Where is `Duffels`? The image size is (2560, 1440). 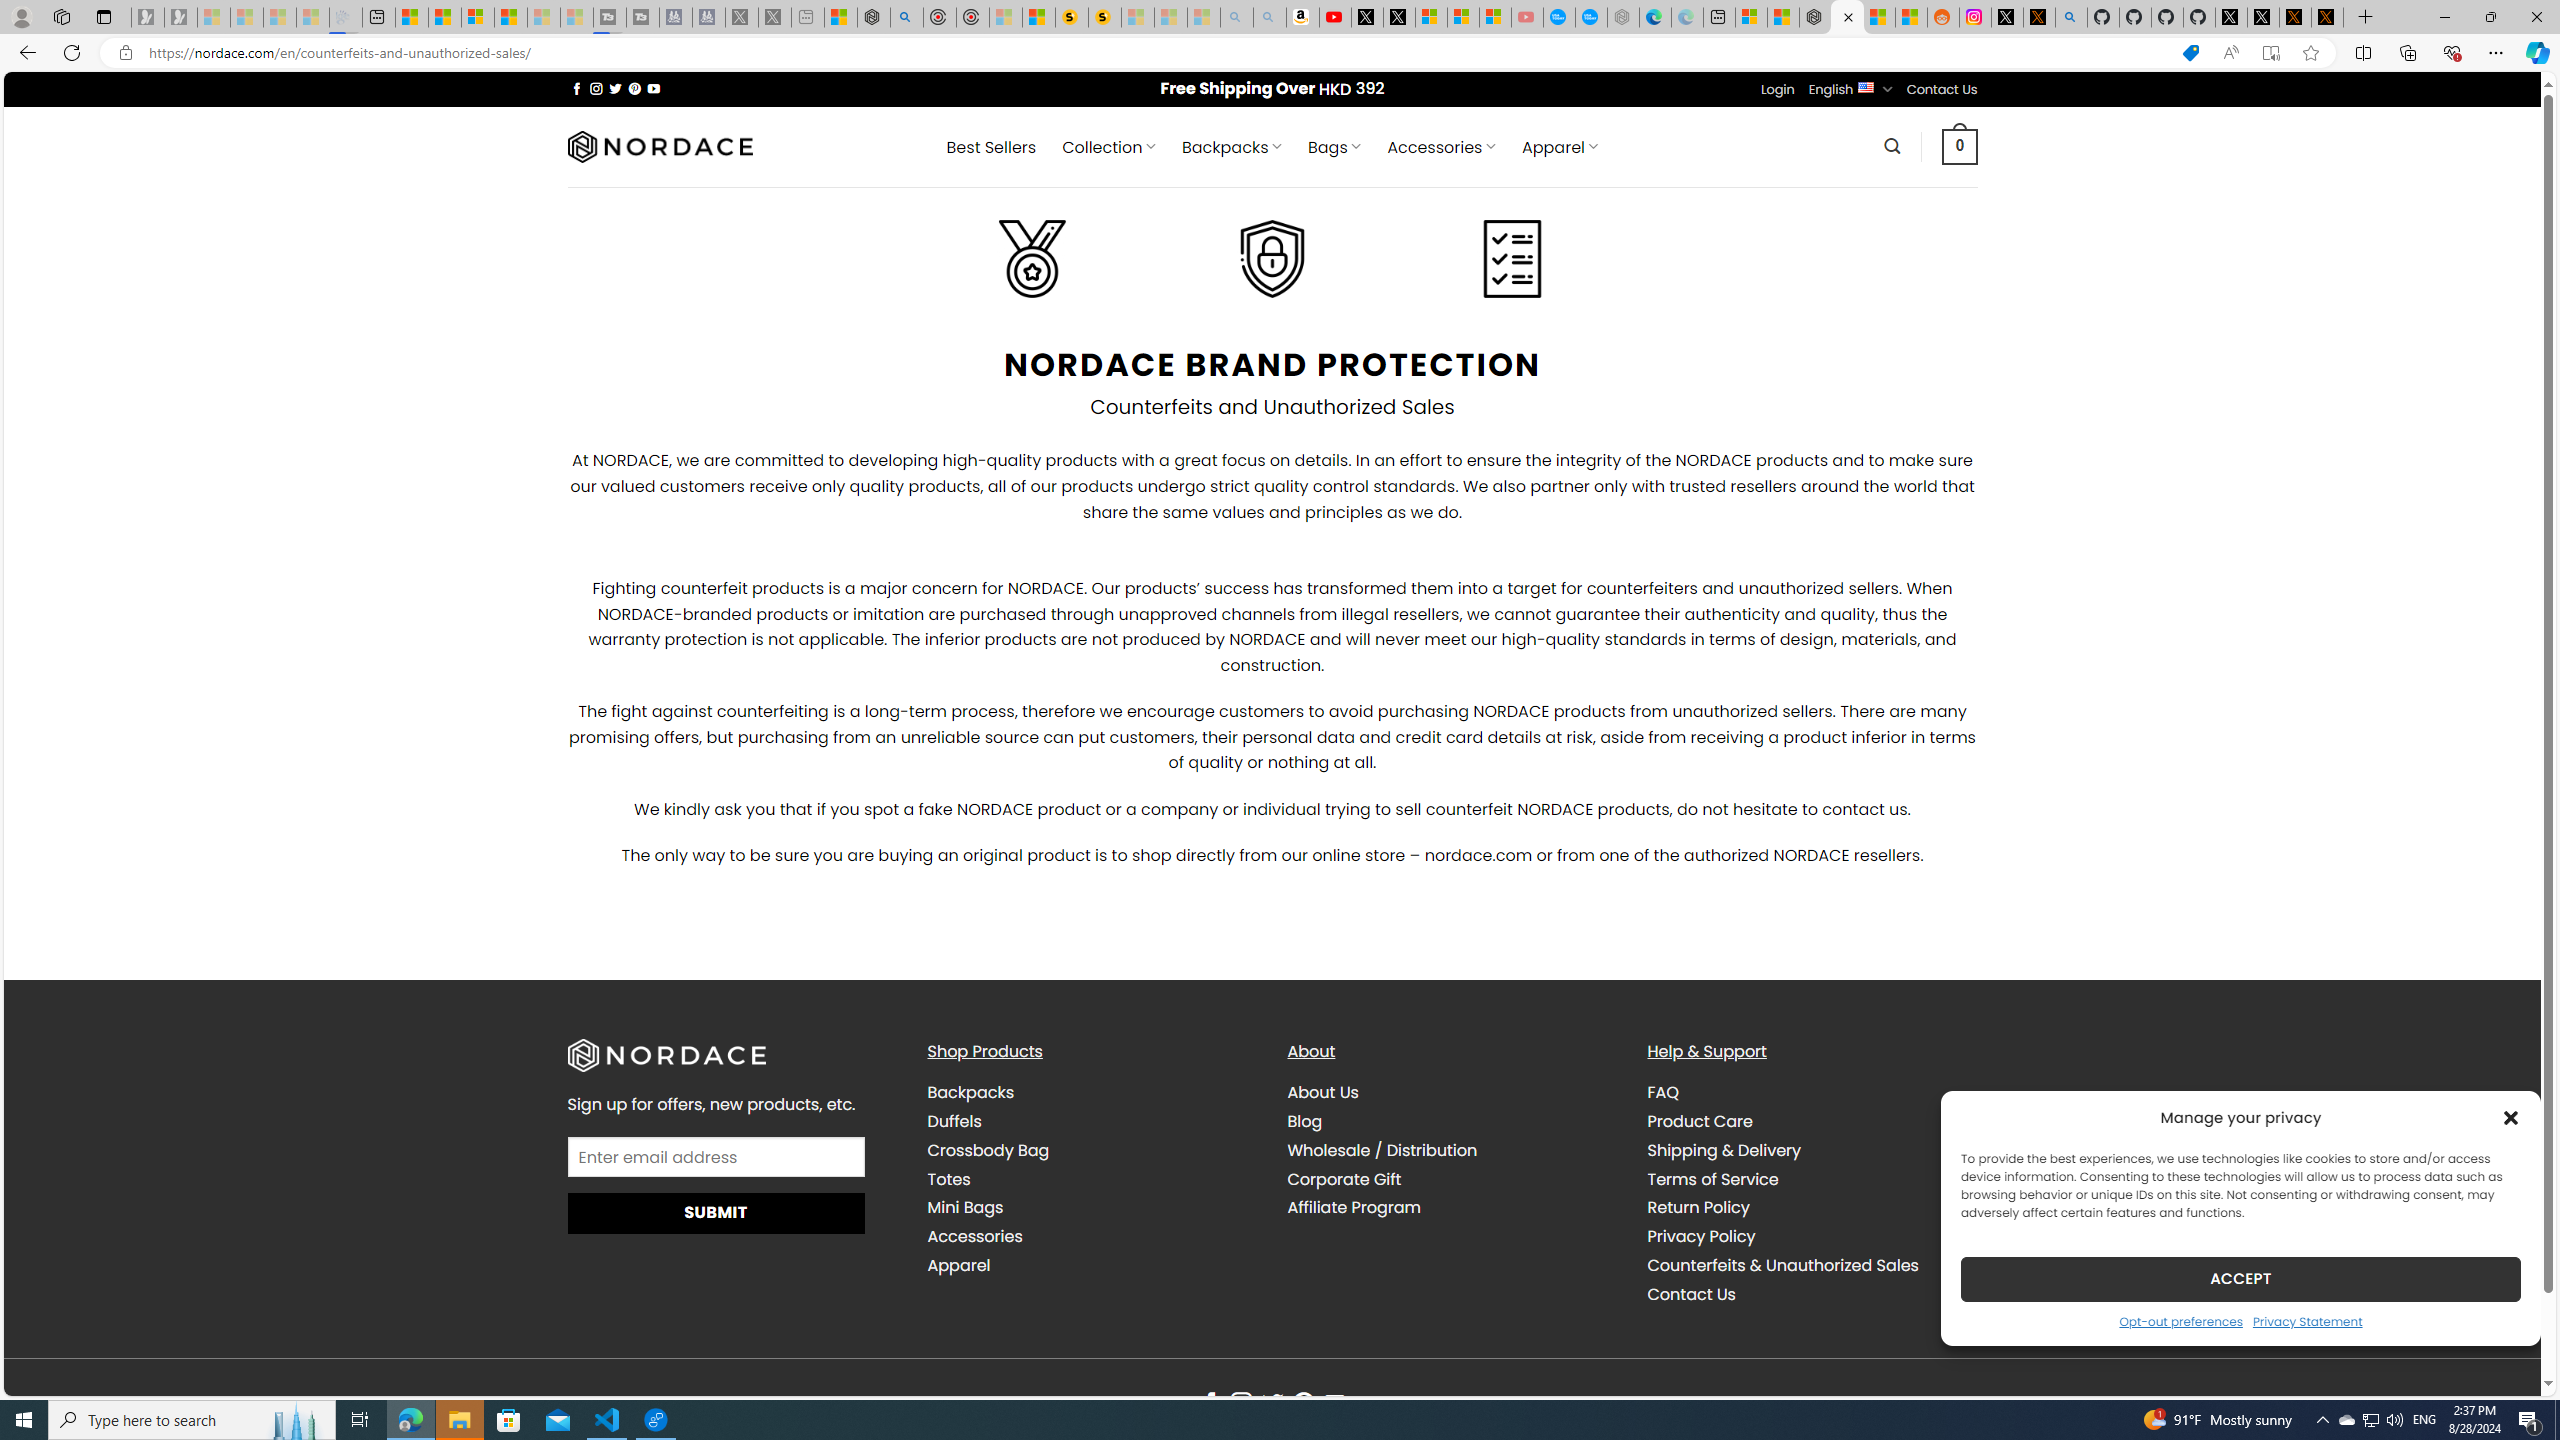 Duffels is located at coordinates (954, 1120).